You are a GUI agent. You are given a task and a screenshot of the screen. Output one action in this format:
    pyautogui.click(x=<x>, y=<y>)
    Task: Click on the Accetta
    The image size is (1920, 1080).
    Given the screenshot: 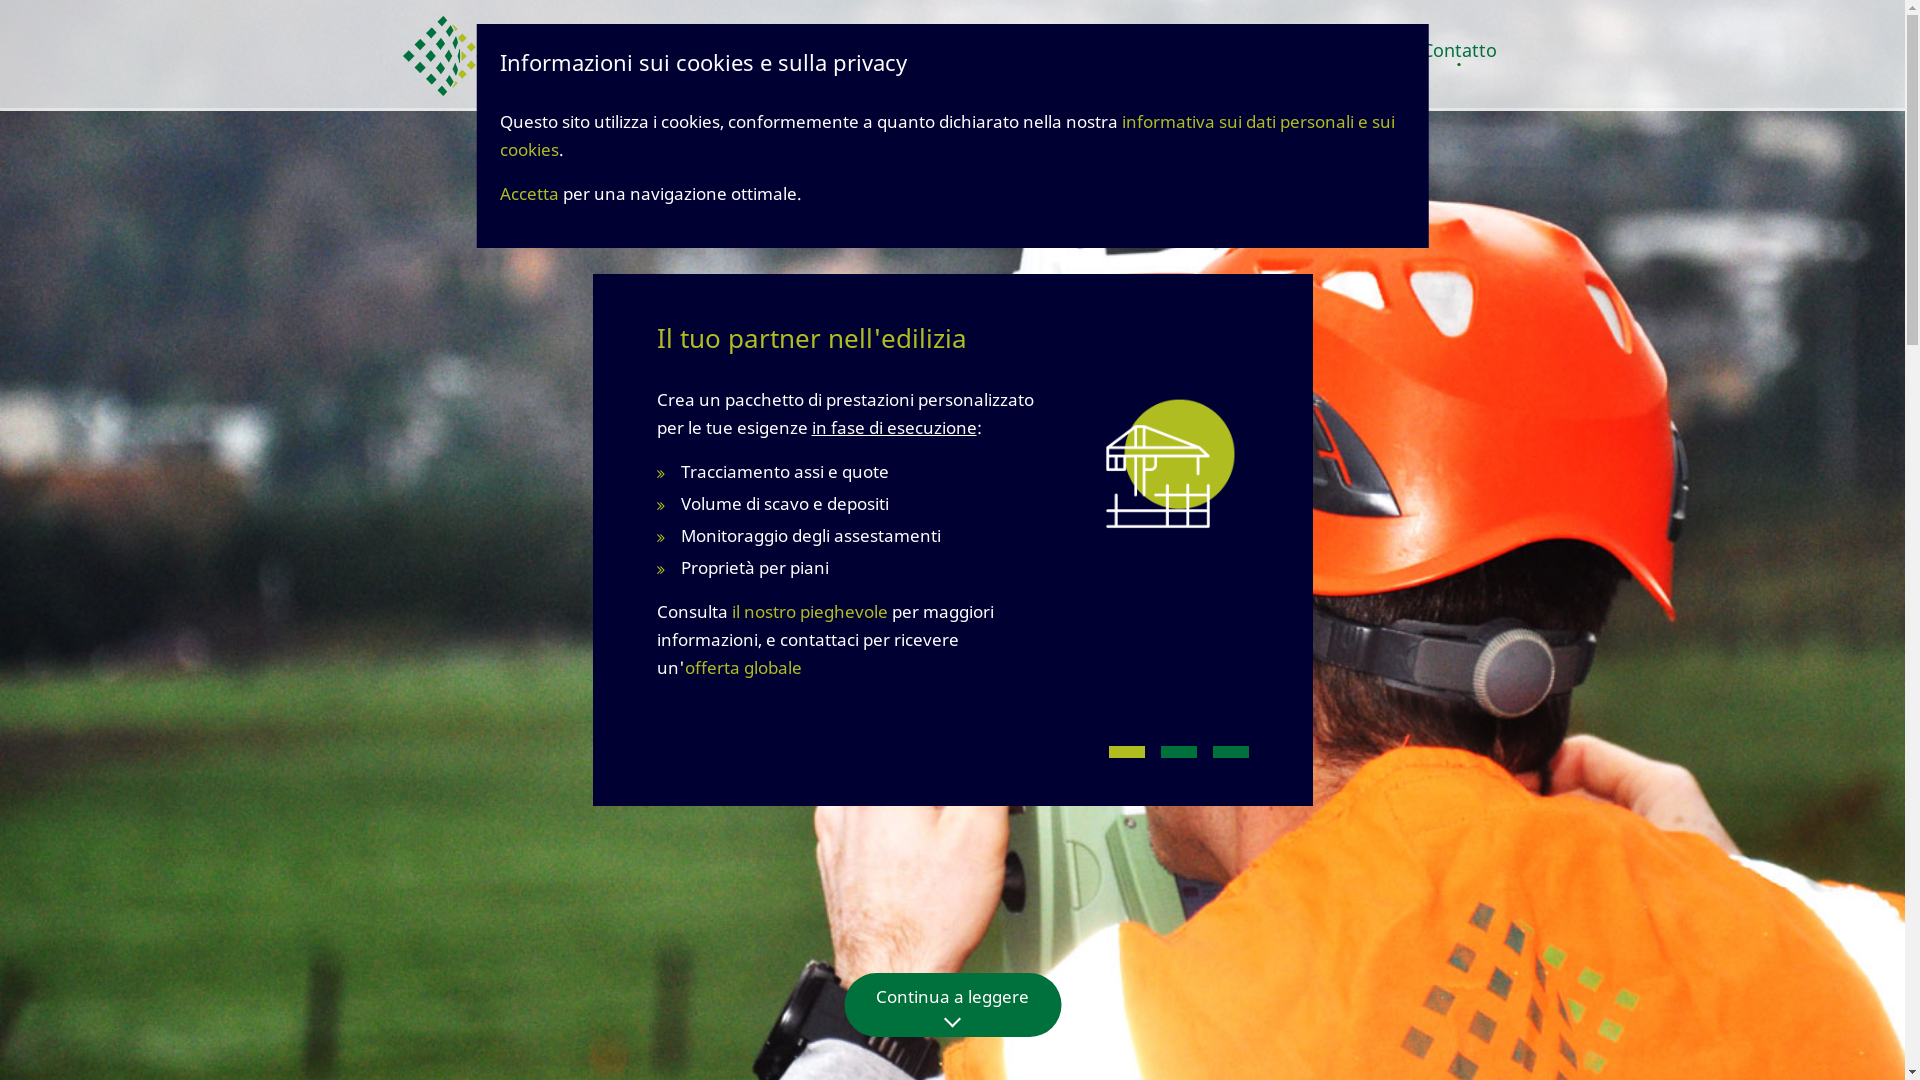 What is the action you would take?
    pyautogui.click(x=530, y=194)
    